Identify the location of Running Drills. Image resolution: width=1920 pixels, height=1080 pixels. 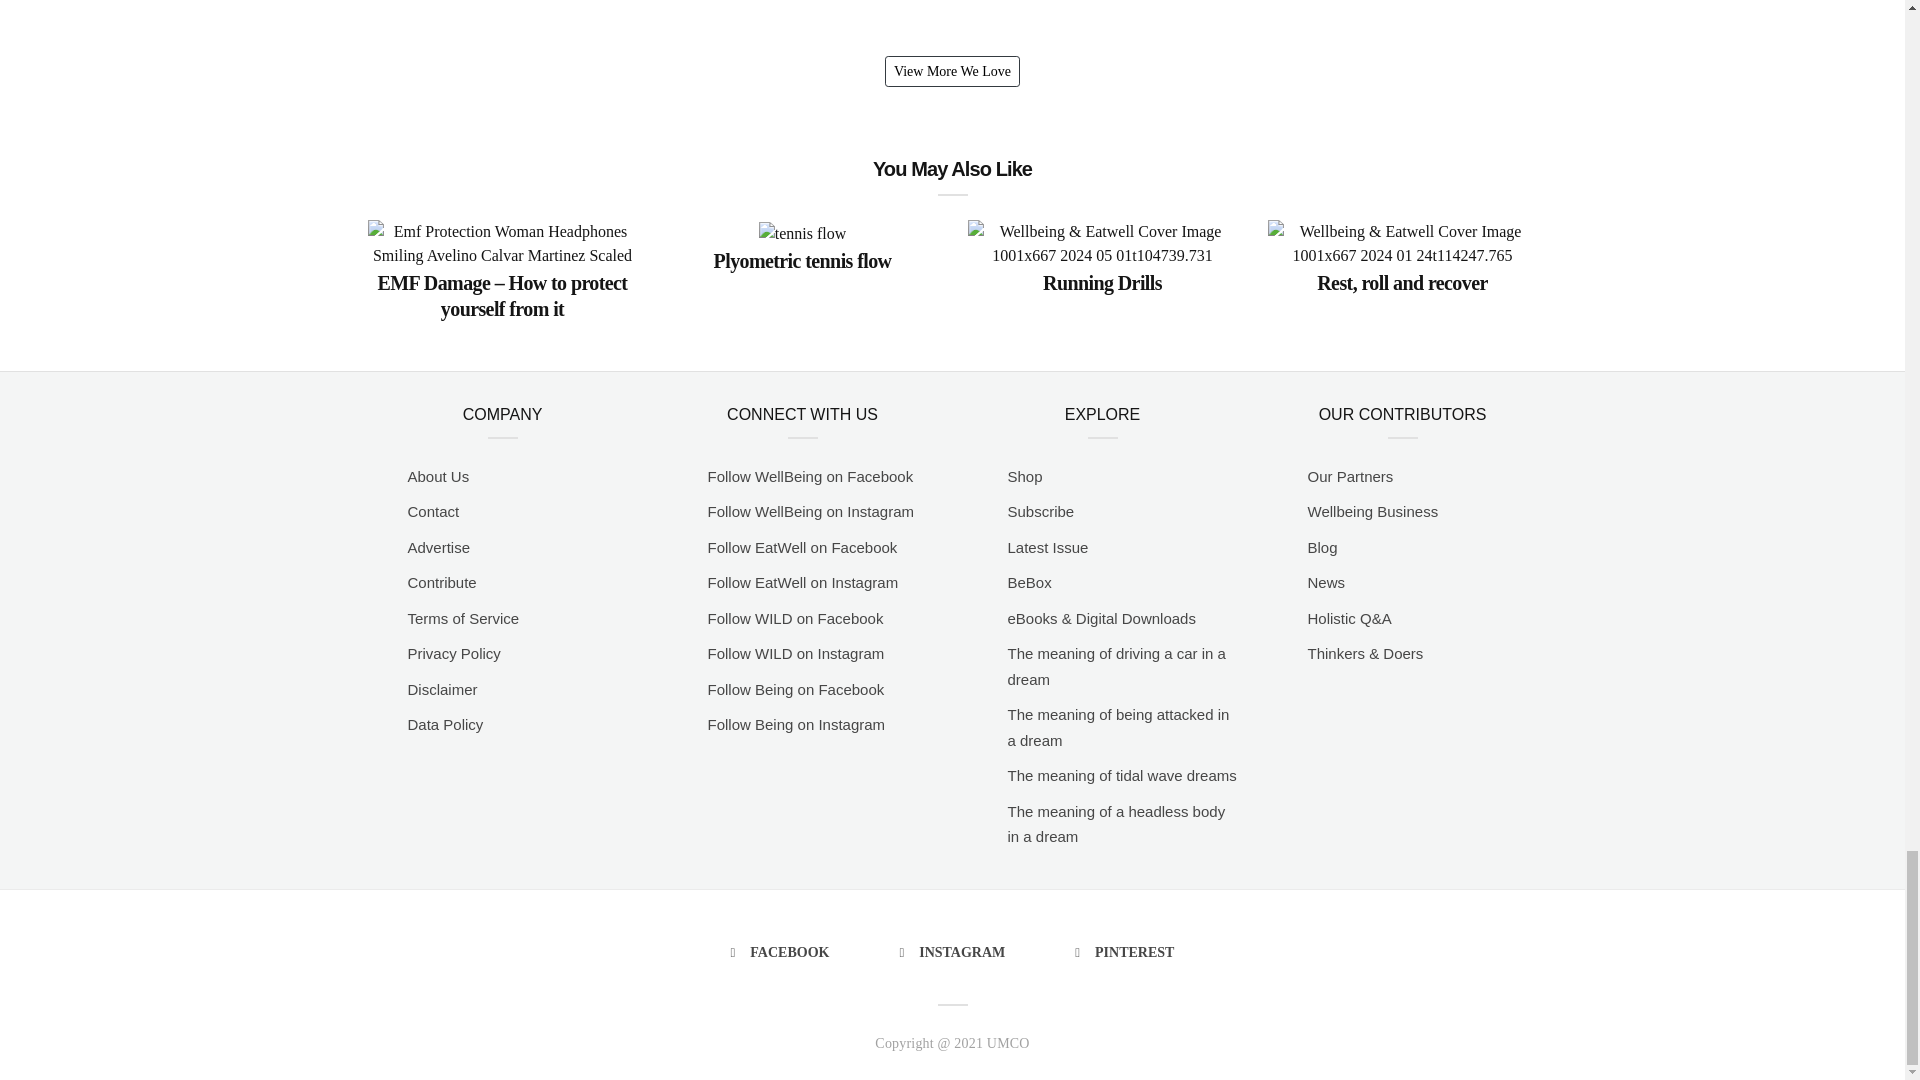
(1102, 280).